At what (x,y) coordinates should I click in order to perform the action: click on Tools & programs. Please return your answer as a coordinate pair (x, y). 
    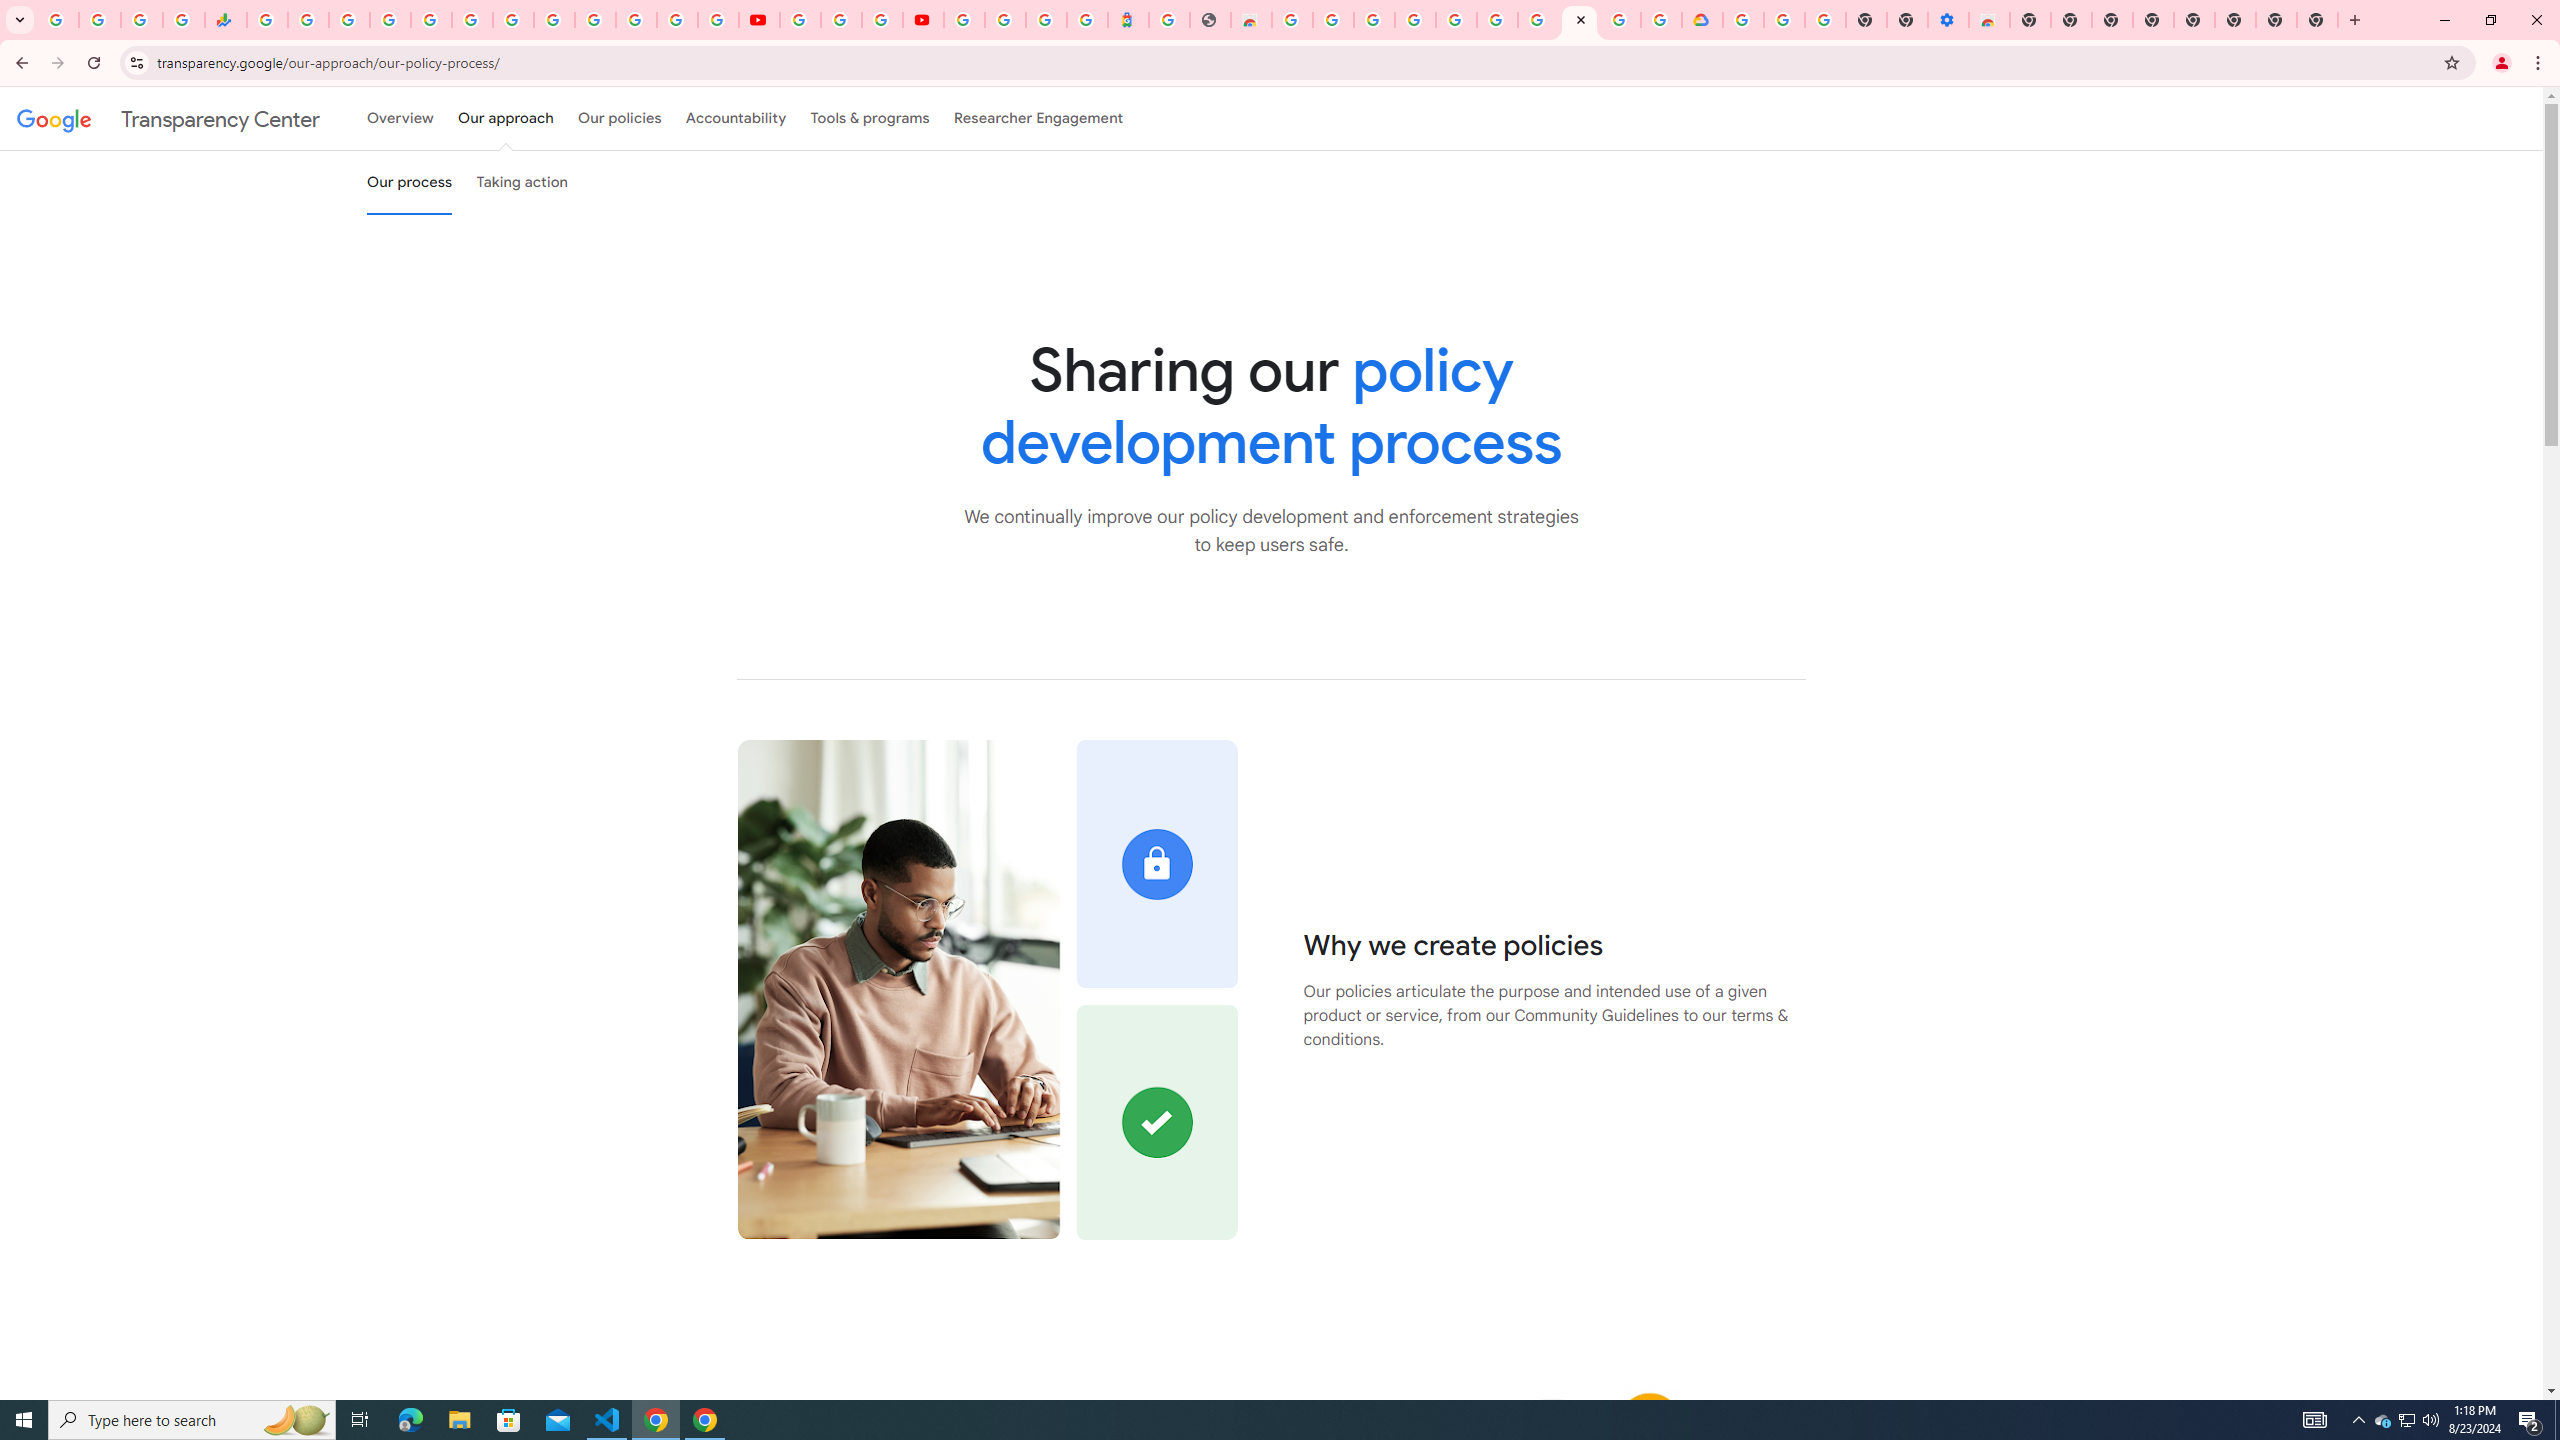
    Looking at the image, I should click on (870, 118).